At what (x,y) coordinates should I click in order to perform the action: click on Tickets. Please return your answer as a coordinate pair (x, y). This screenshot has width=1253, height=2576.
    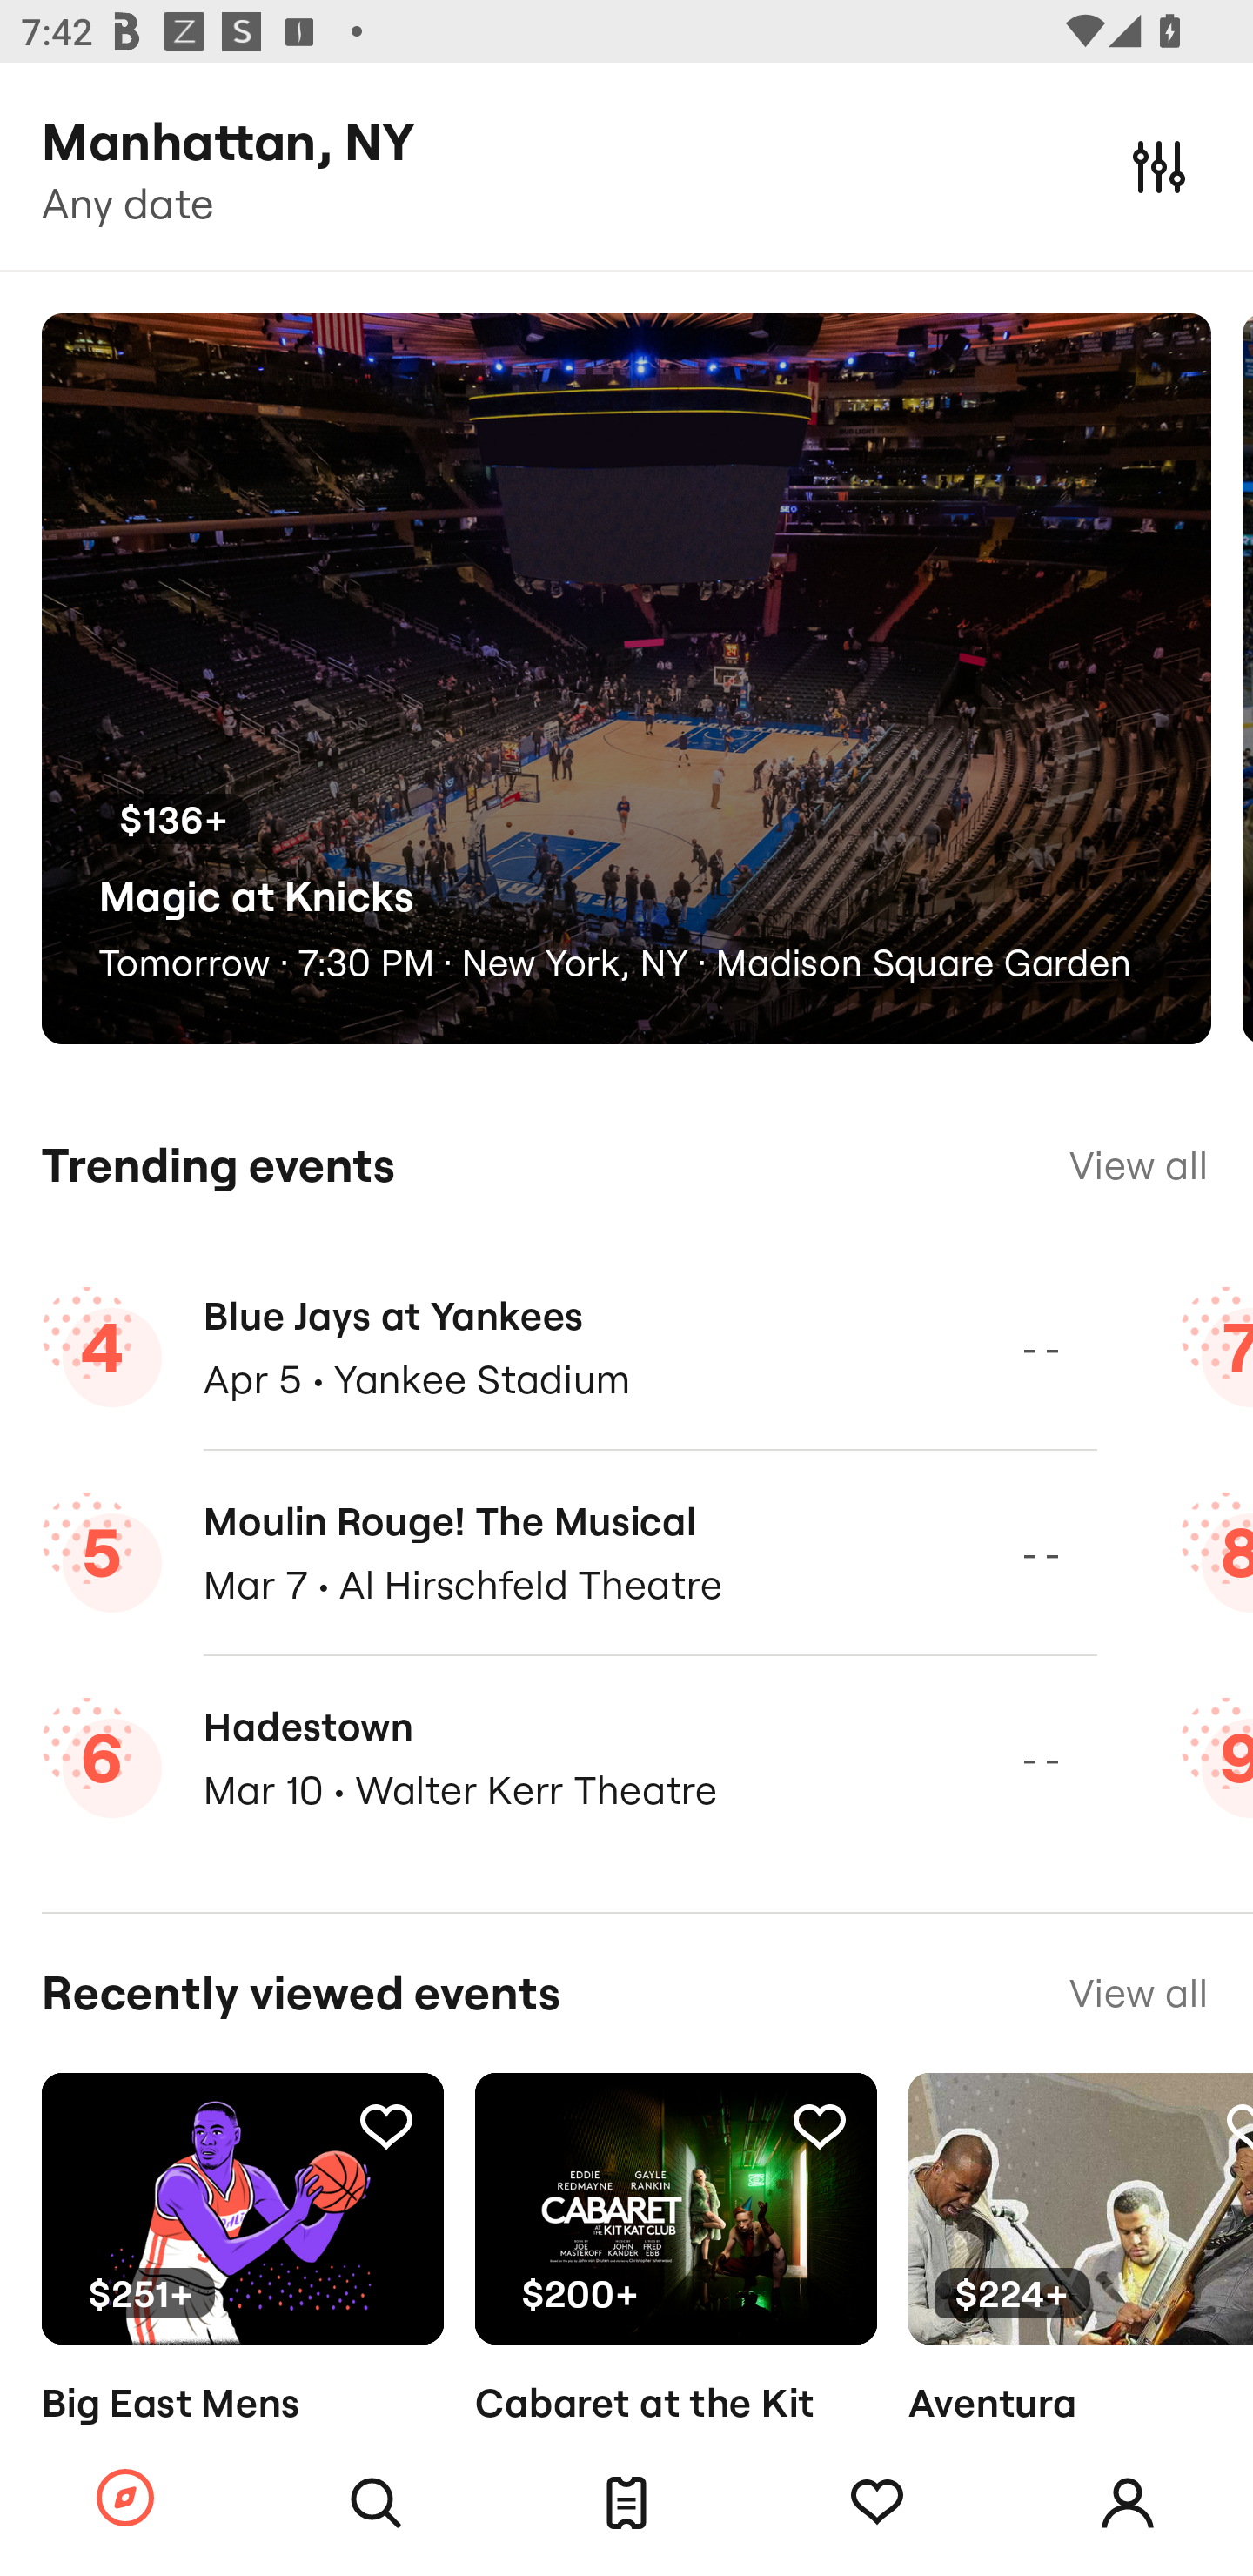
    Looking at the image, I should click on (626, 2503).